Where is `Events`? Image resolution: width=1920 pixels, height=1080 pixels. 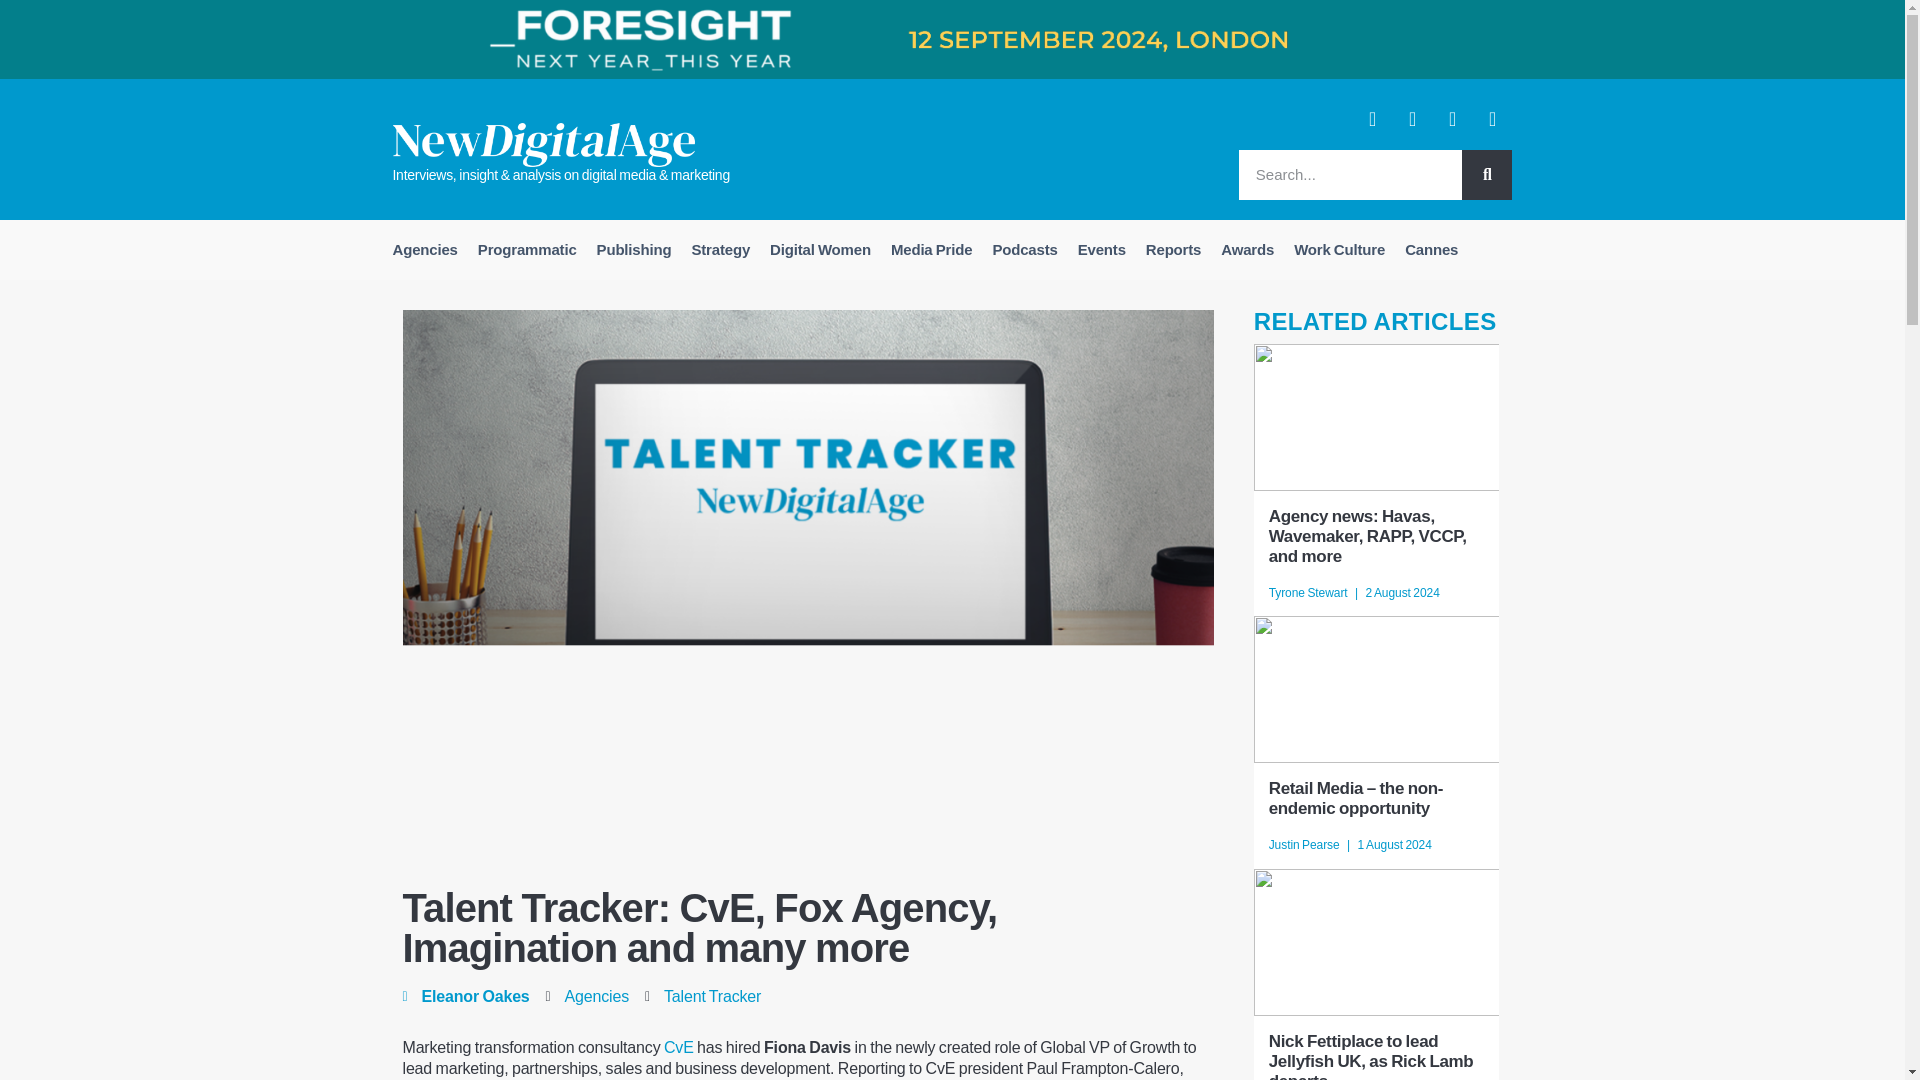
Events is located at coordinates (1102, 250).